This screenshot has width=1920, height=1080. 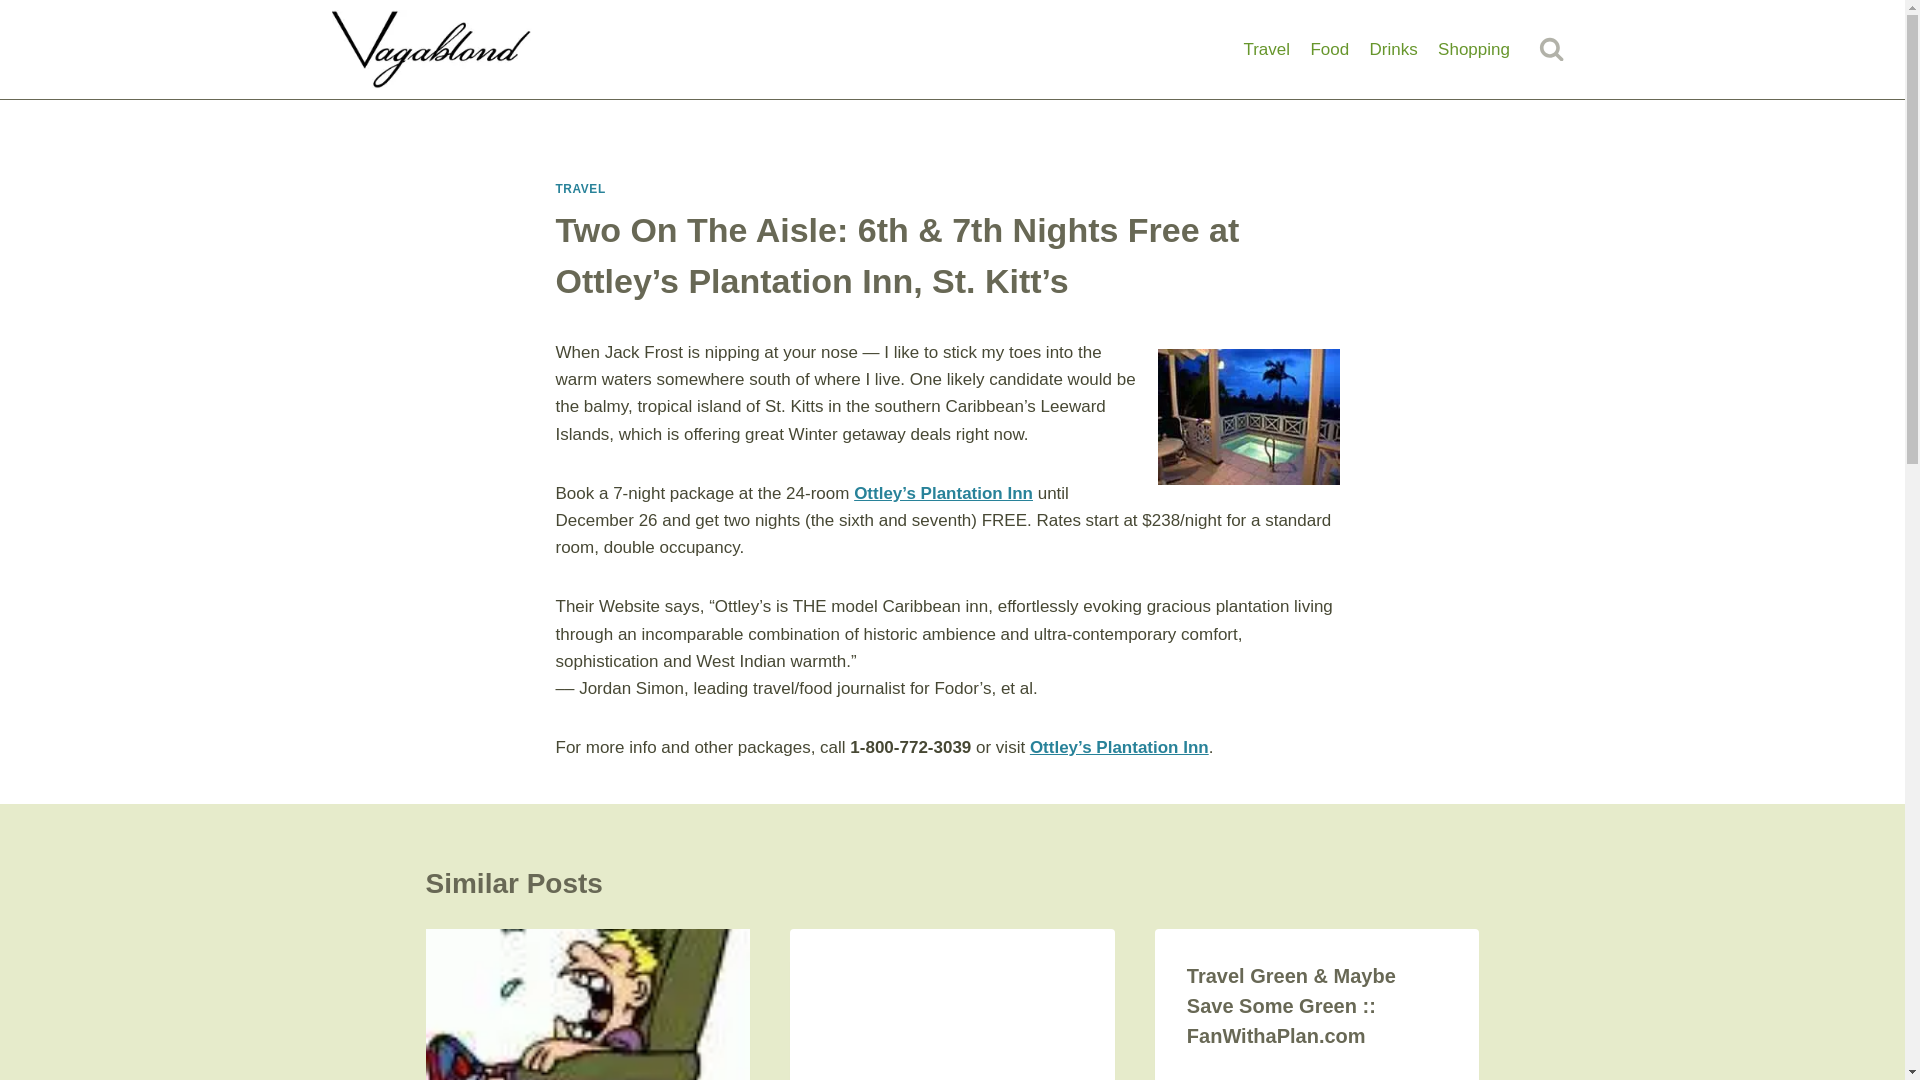 I want to click on Shopping, so click(x=1474, y=50).